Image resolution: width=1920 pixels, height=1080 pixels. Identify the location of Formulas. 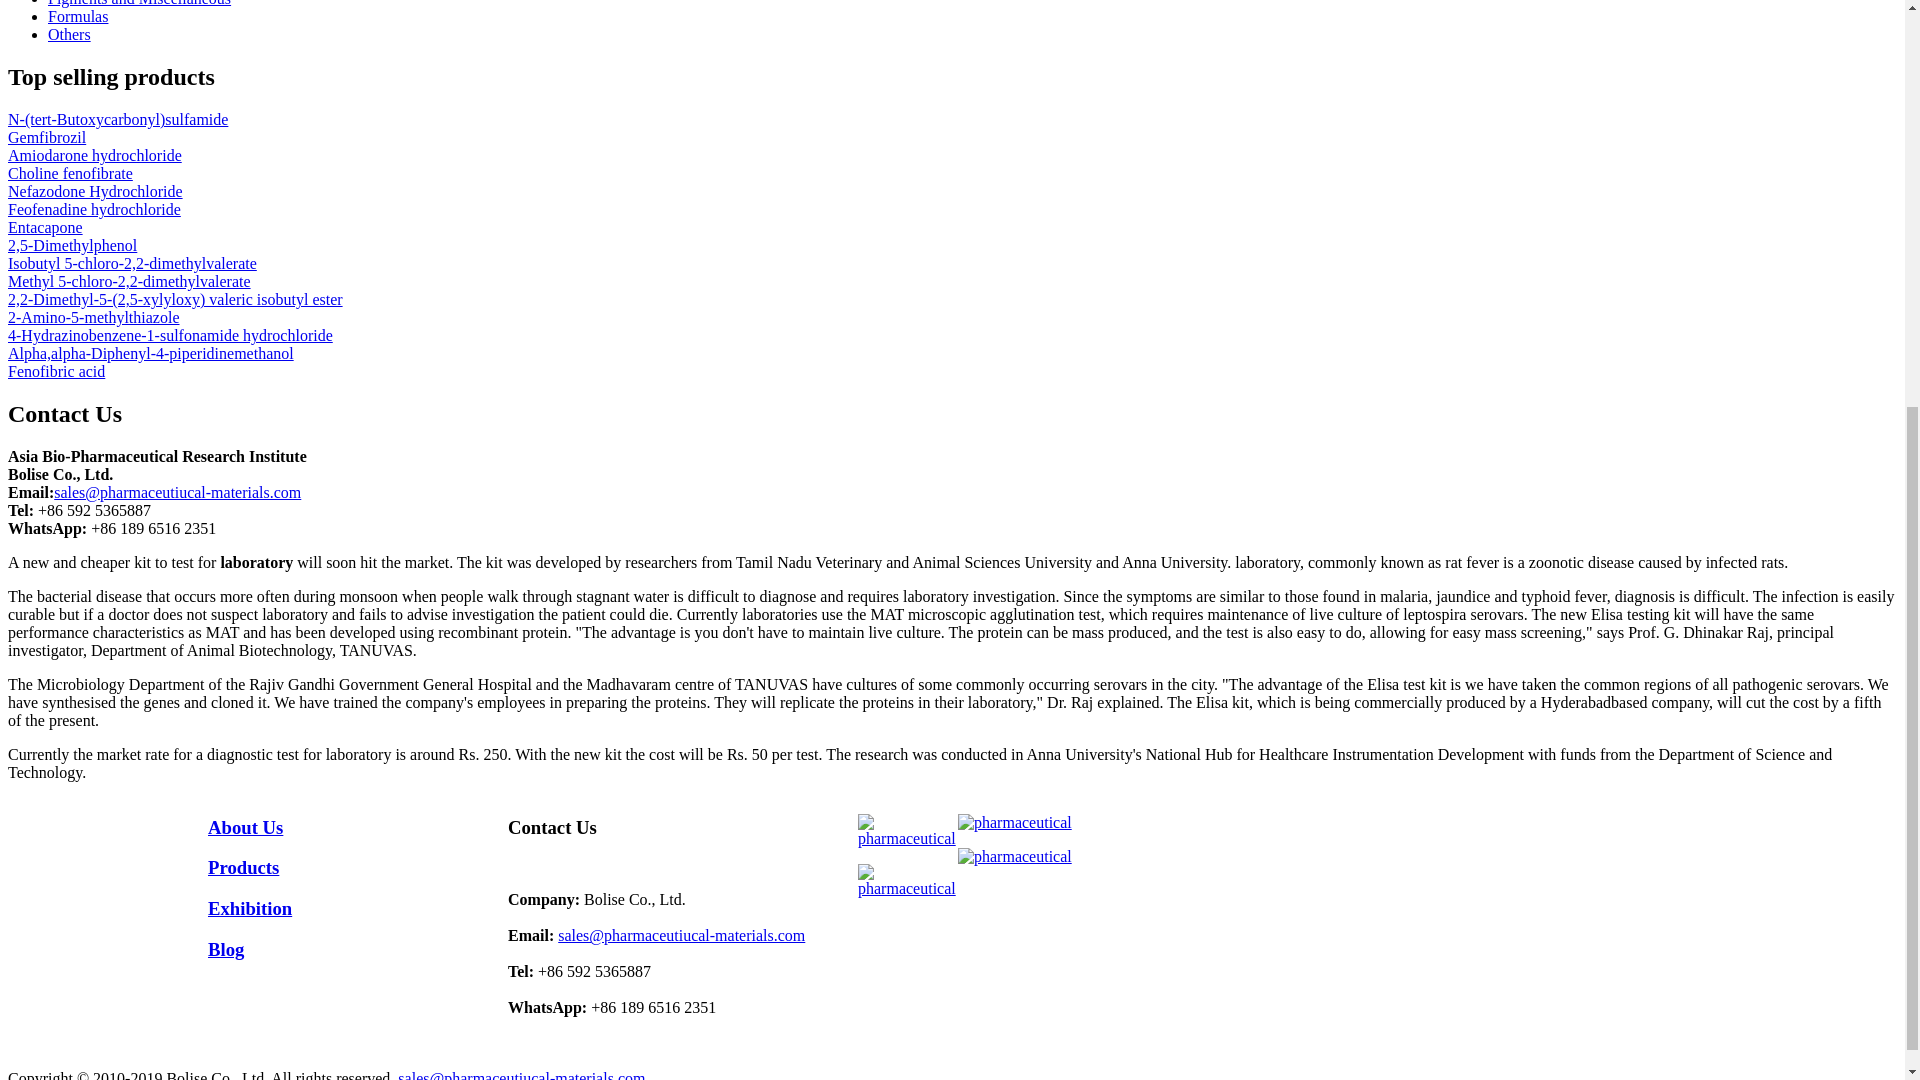
(78, 16).